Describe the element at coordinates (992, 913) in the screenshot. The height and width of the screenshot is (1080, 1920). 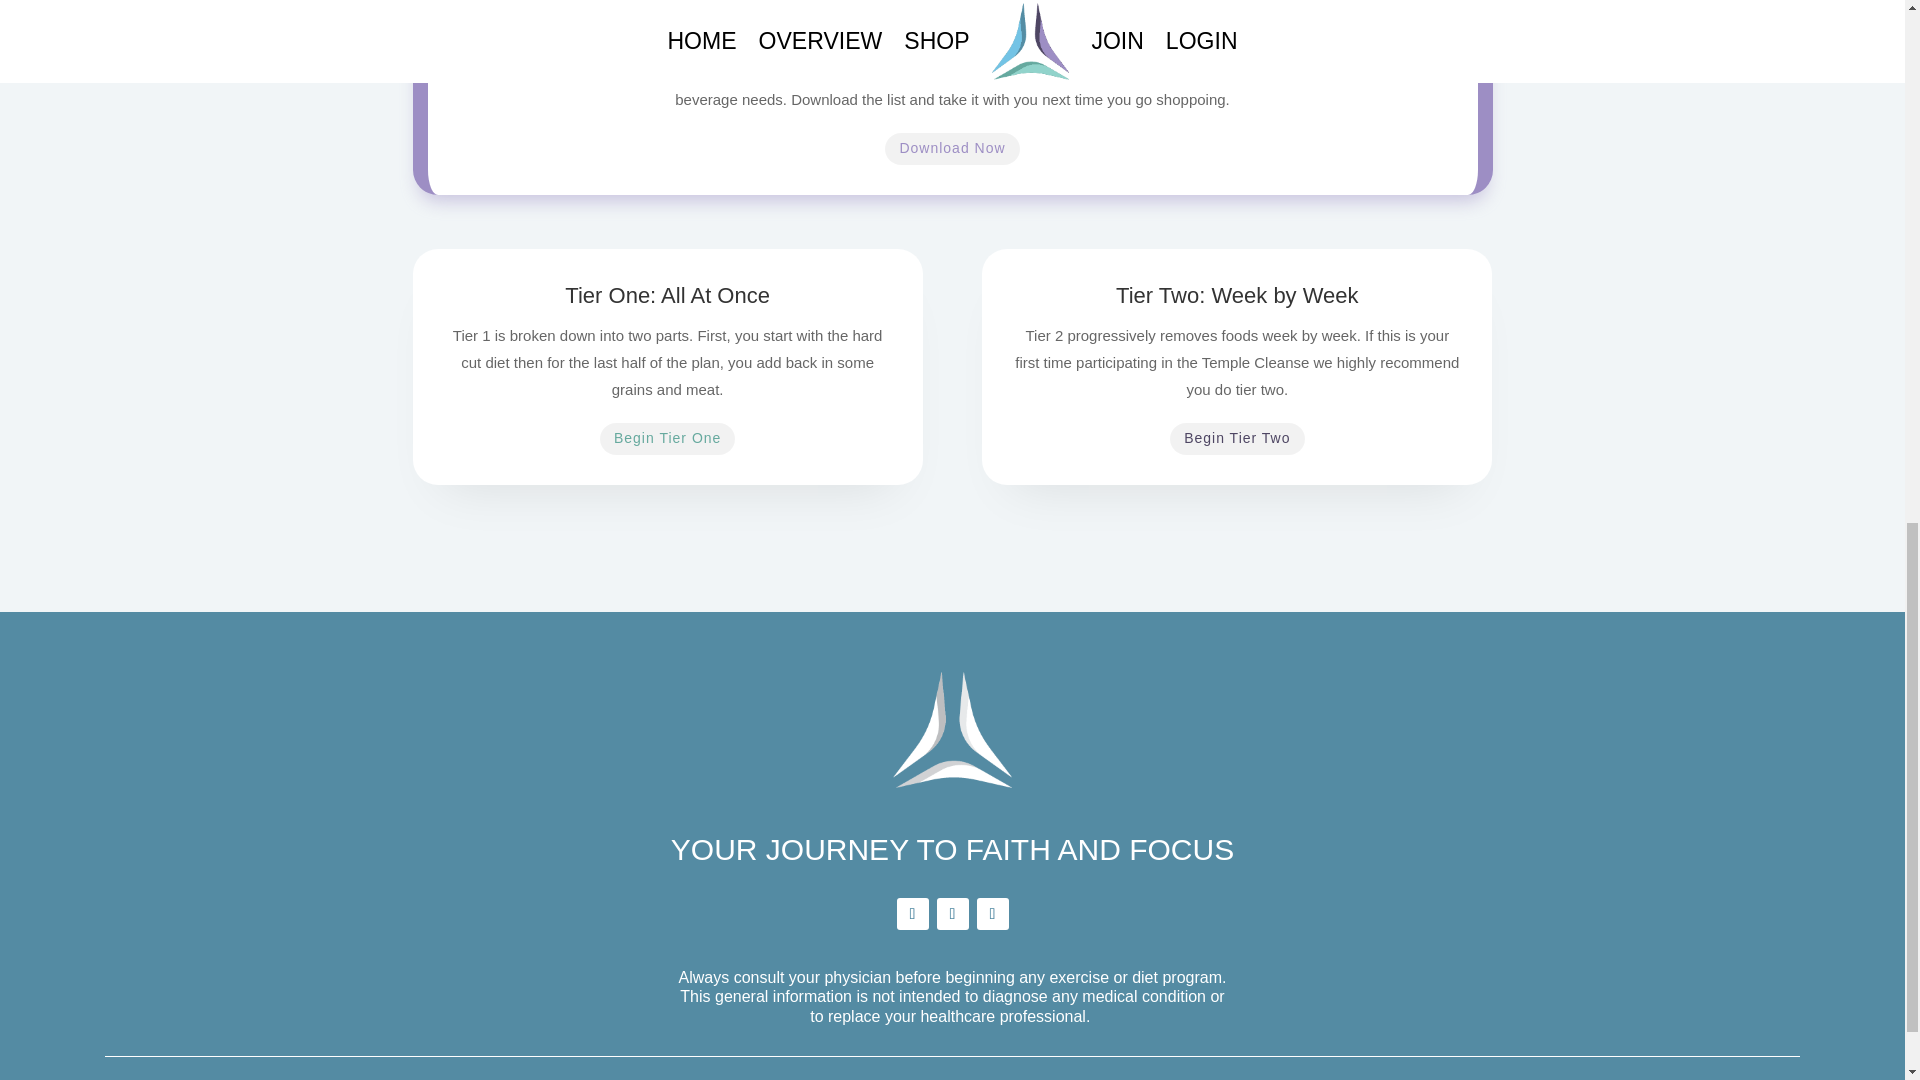
I see `Follow on Youtube` at that location.